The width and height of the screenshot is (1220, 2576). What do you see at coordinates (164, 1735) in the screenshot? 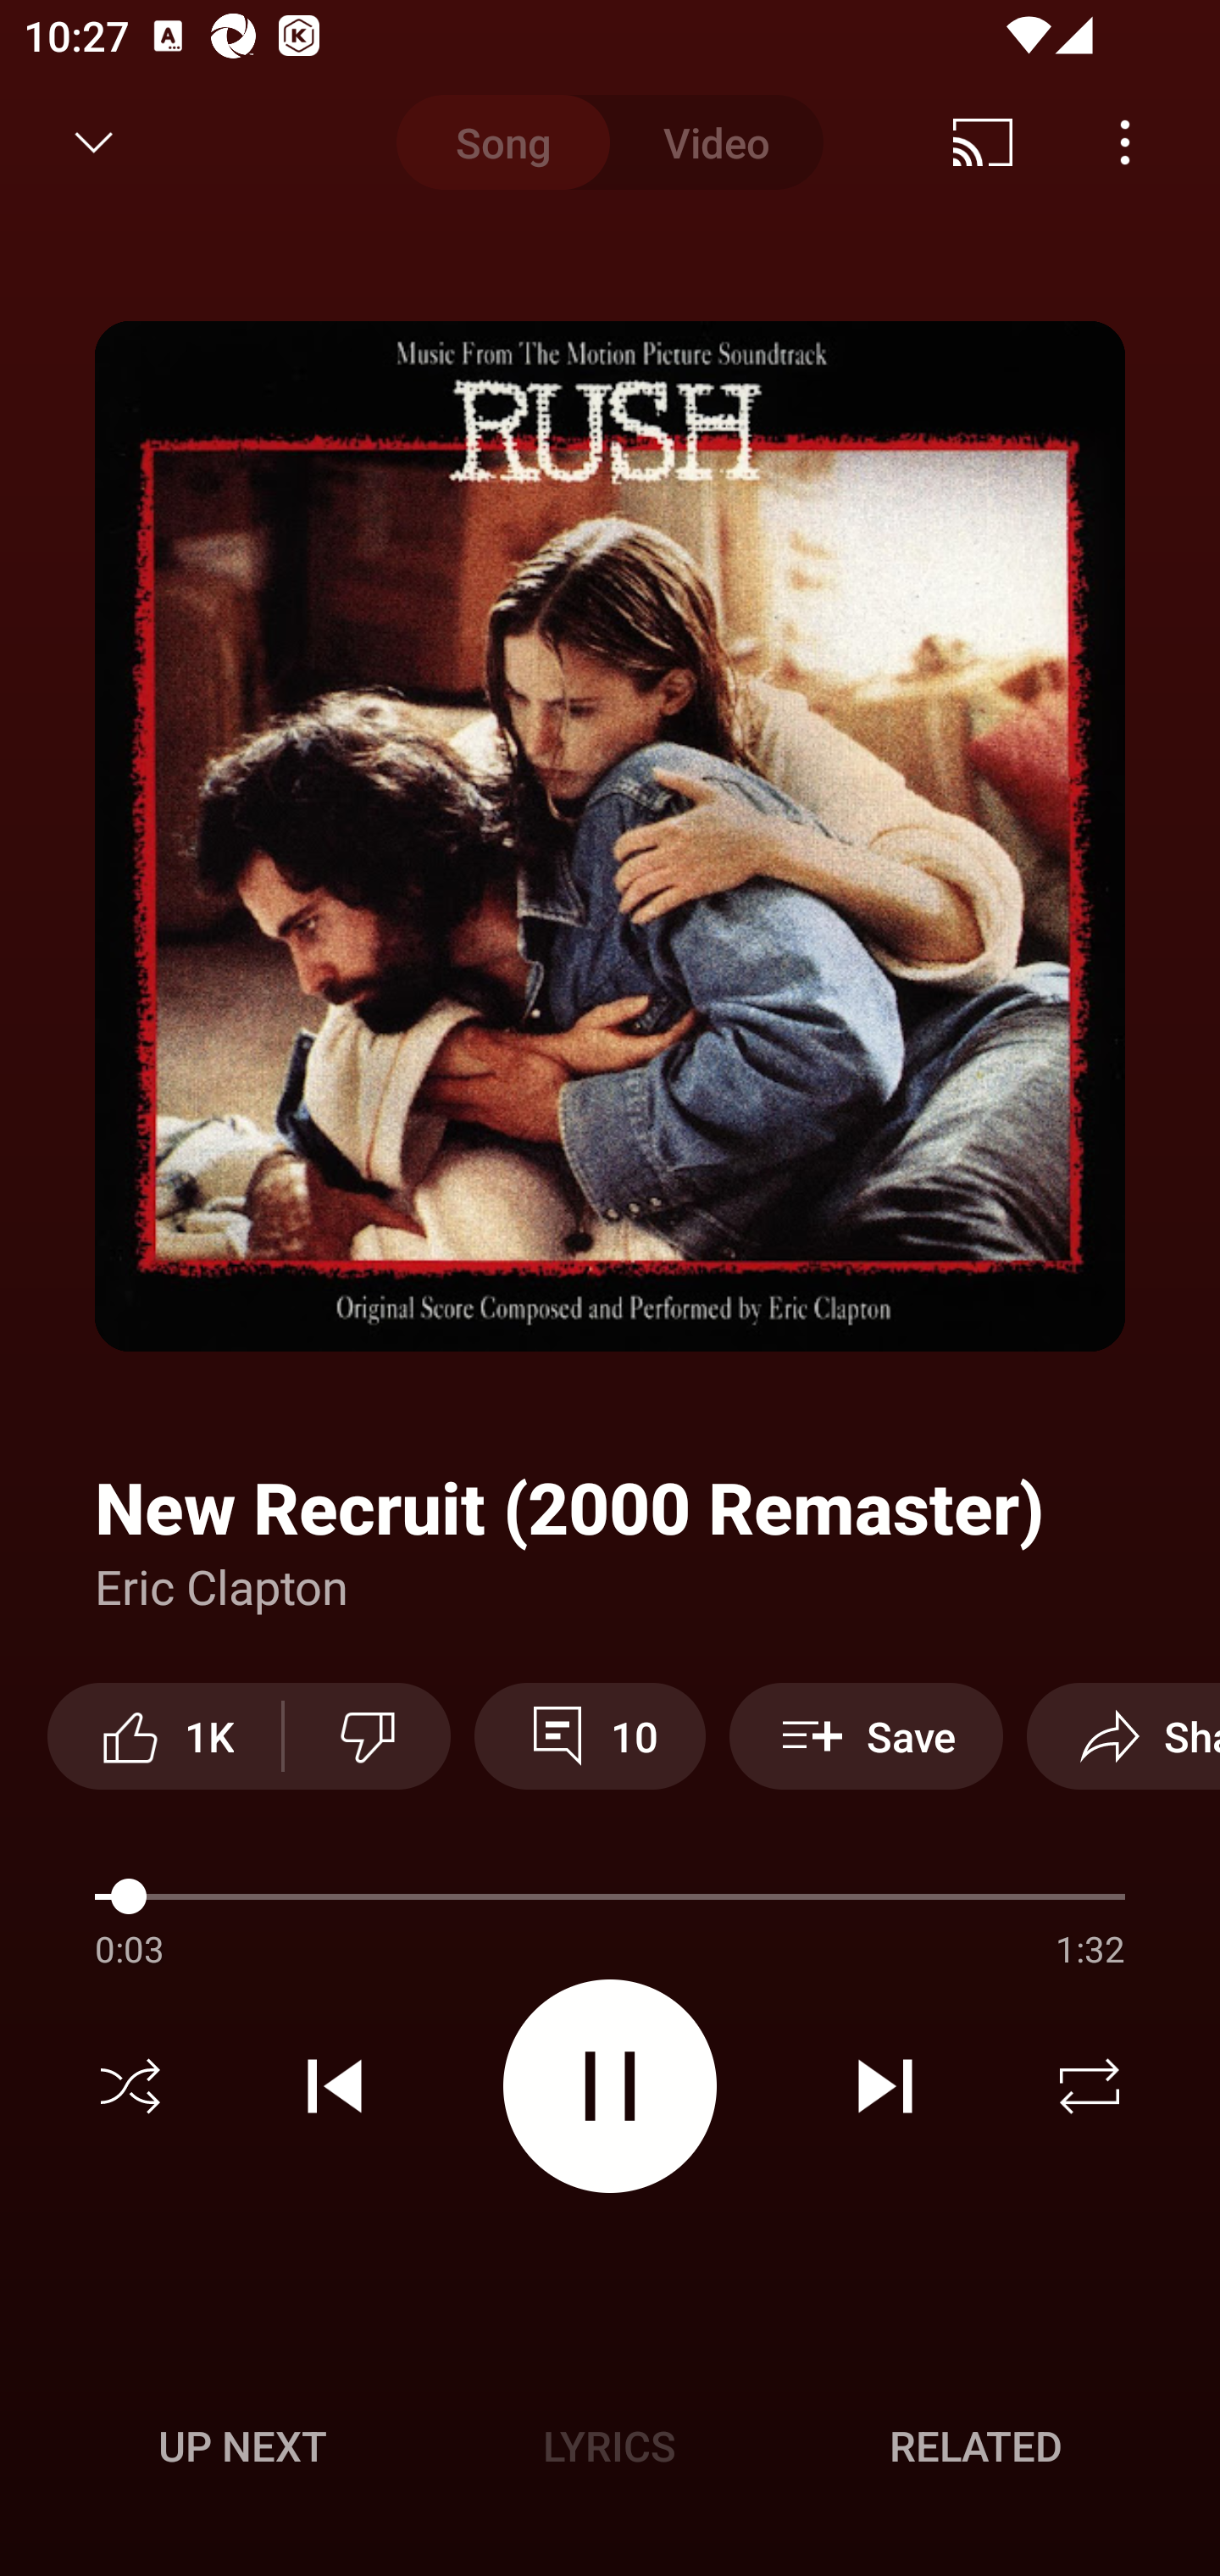
I see `1K like this video along with 1,034 other people` at bounding box center [164, 1735].